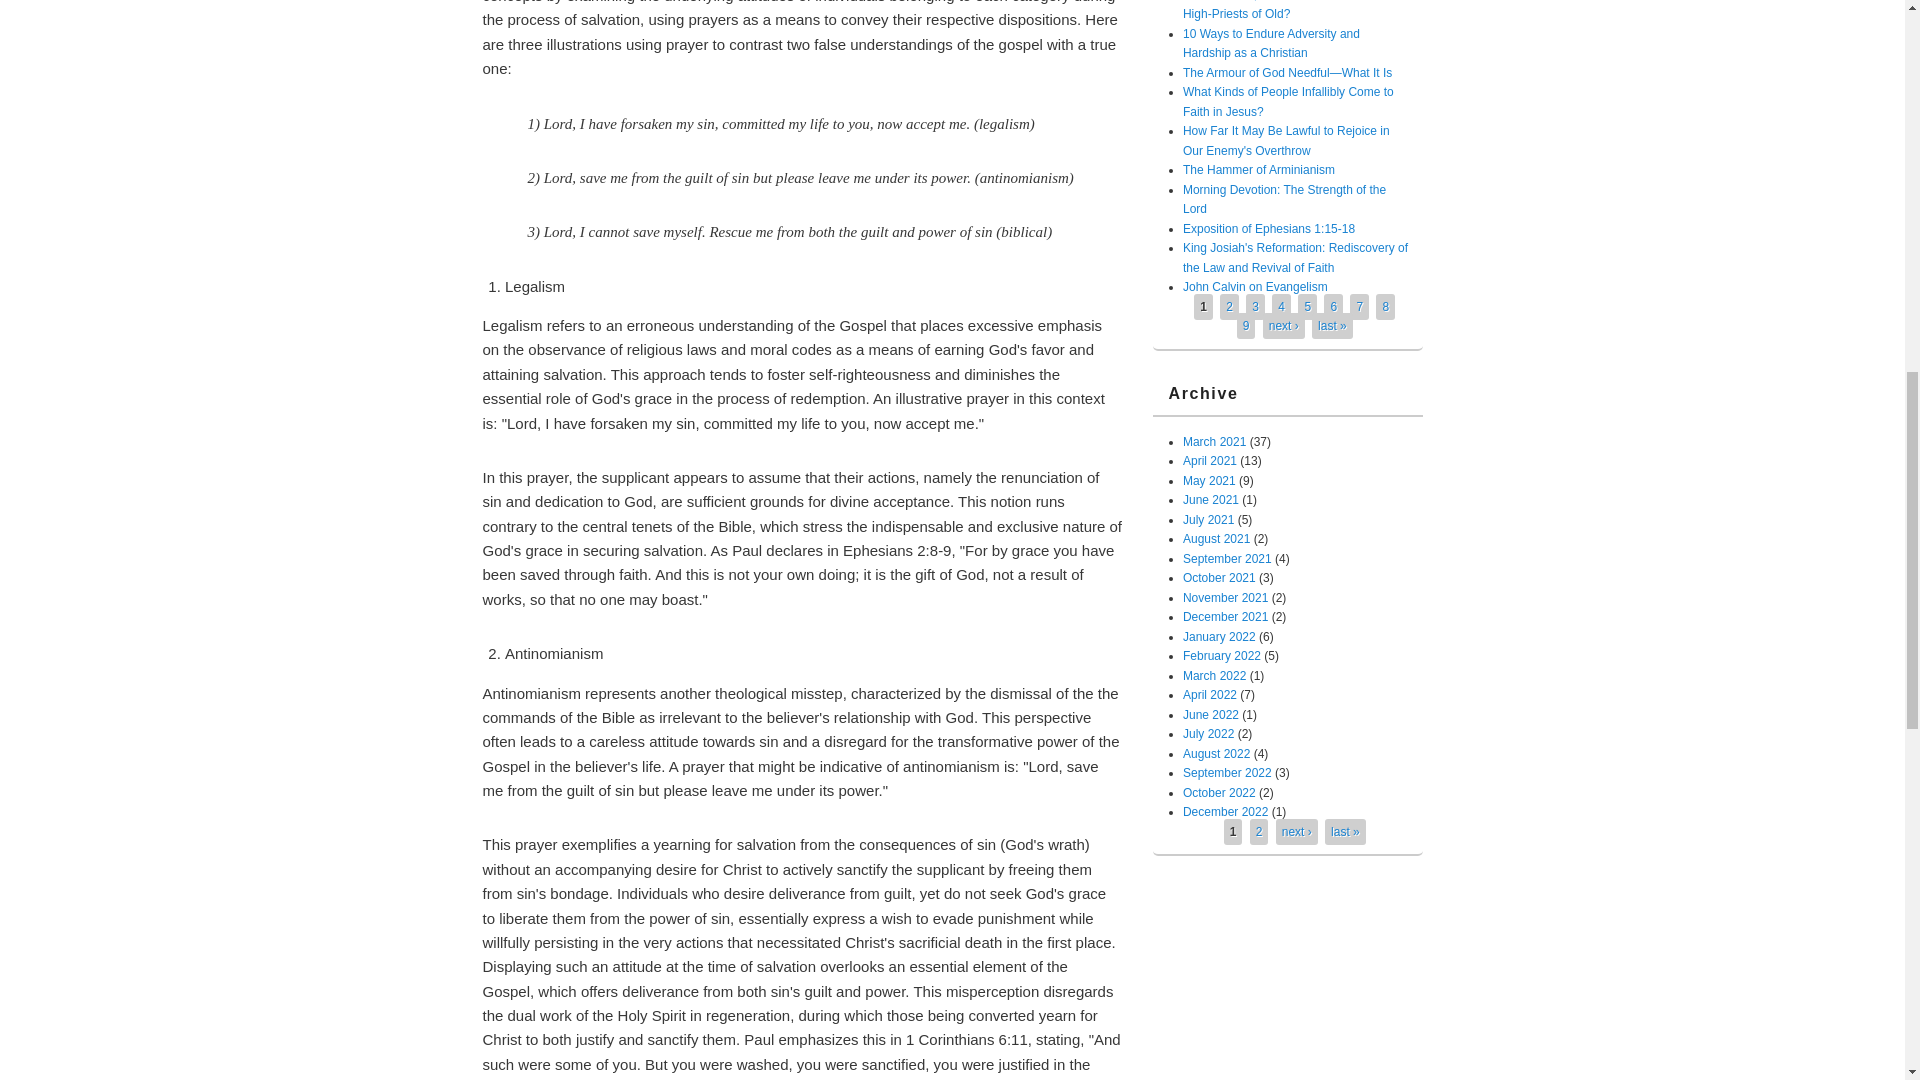 This screenshot has height=1080, width=1920. Describe the element at coordinates (1229, 307) in the screenshot. I see `2` at that location.